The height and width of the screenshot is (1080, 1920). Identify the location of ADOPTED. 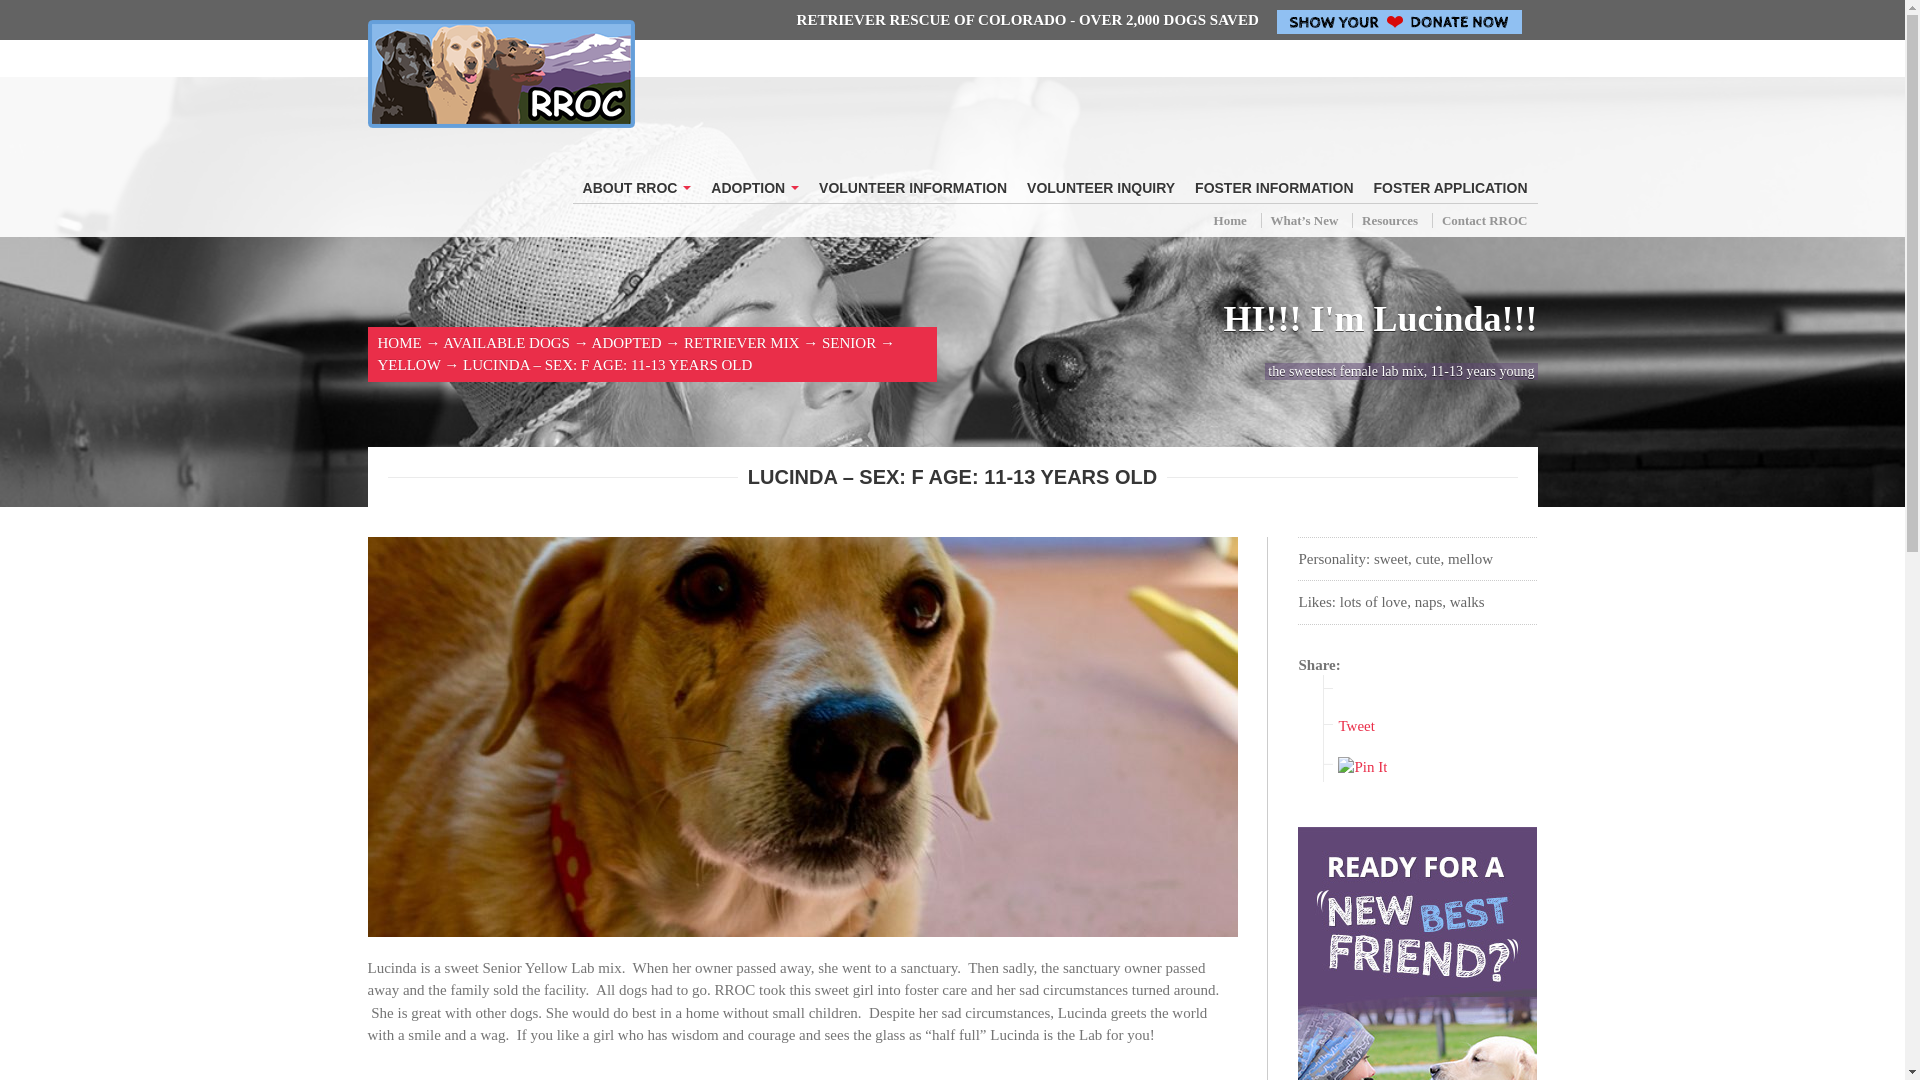
(626, 341).